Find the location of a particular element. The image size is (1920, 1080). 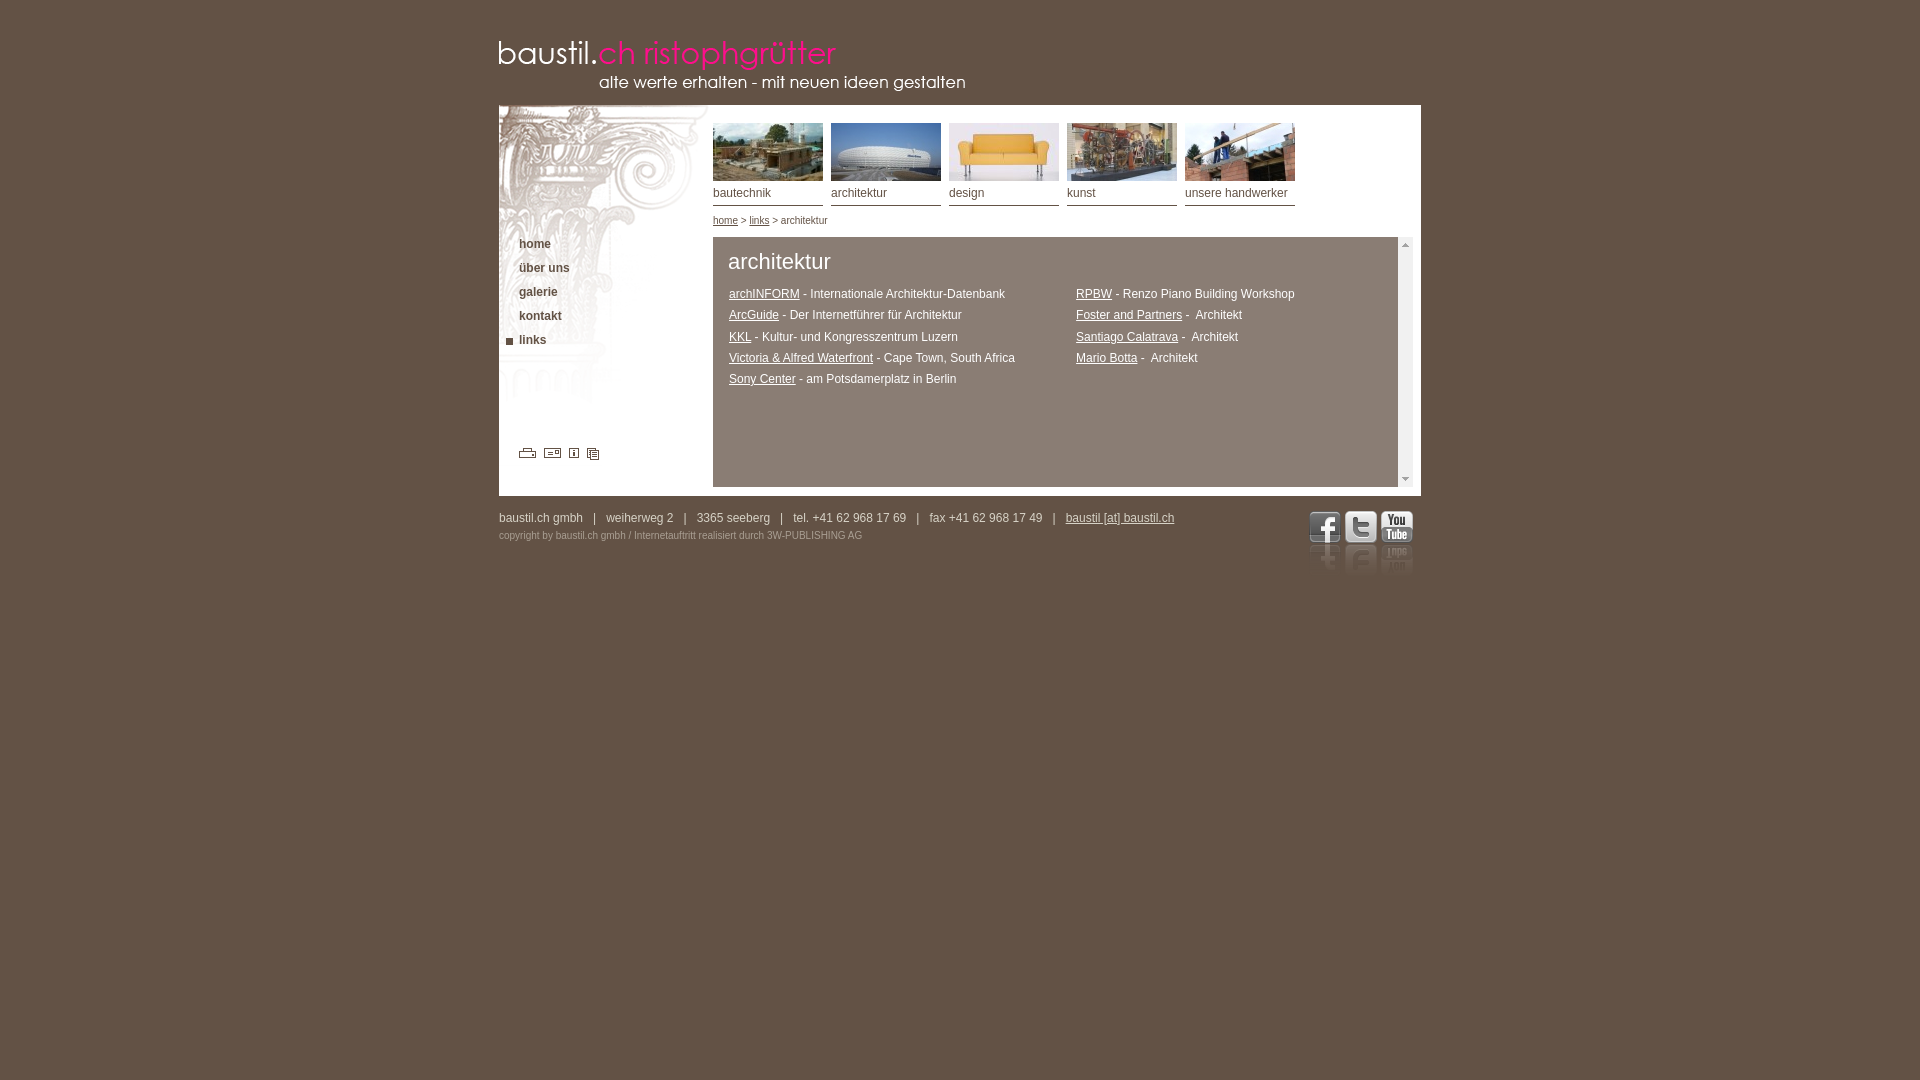

RPBW is located at coordinates (1094, 294).